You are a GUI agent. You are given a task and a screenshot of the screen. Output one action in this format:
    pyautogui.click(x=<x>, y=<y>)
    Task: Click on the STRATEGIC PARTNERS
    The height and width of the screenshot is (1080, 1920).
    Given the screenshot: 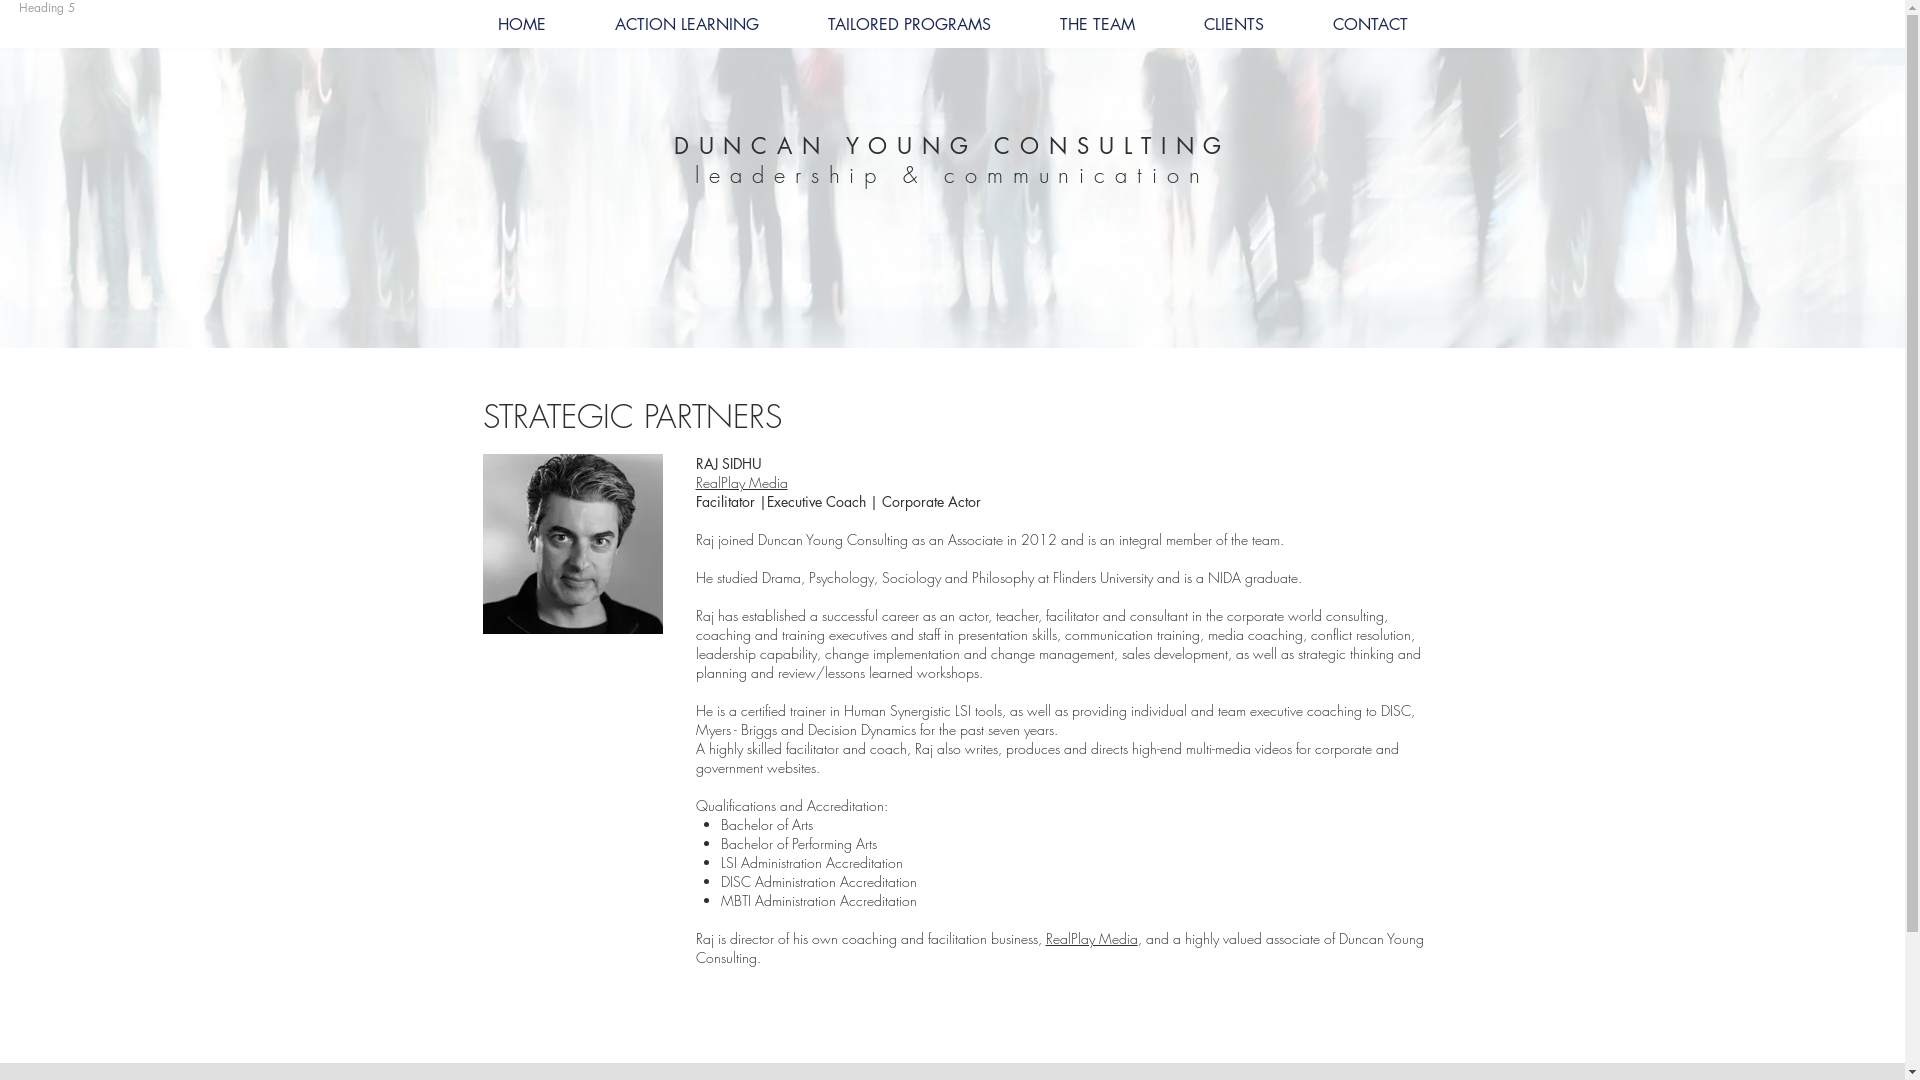 What is the action you would take?
    pyautogui.click(x=632, y=416)
    